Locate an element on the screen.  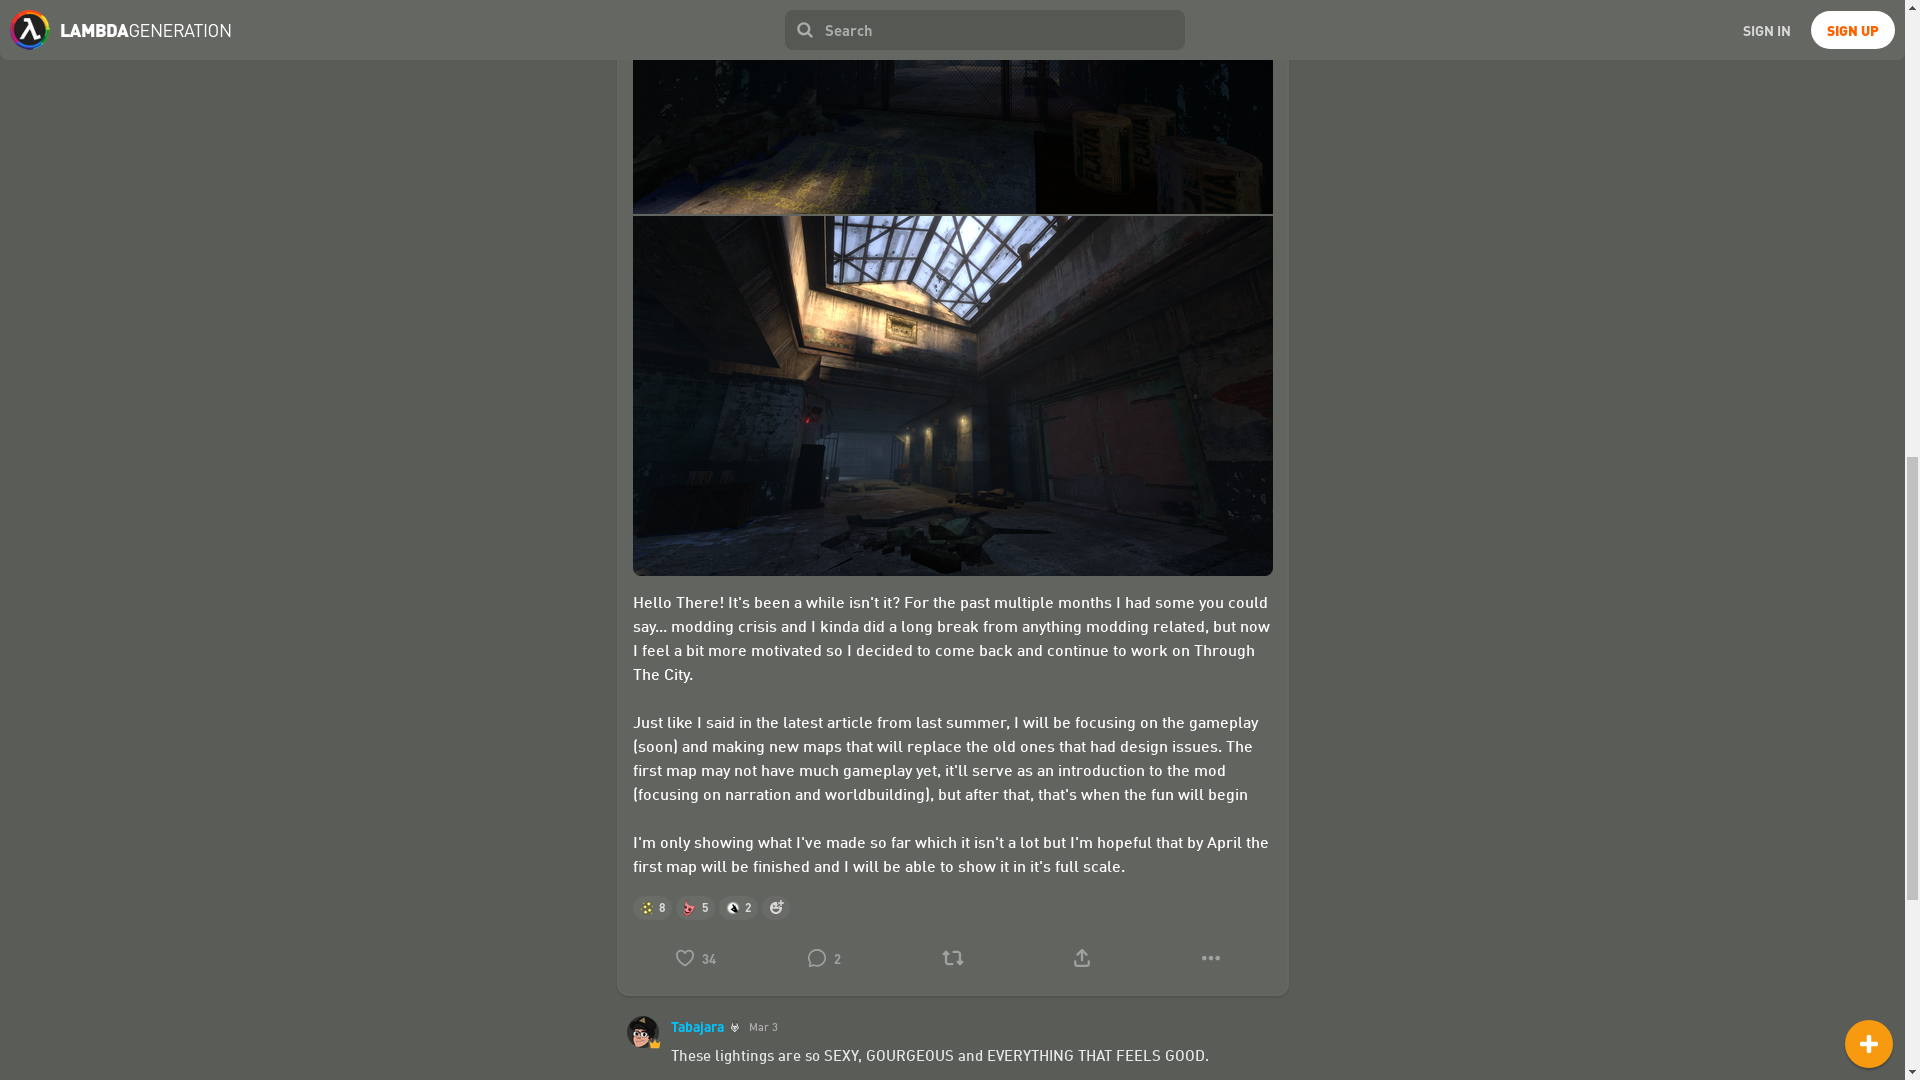
Tabajara is located at coordinates (704, 1026).